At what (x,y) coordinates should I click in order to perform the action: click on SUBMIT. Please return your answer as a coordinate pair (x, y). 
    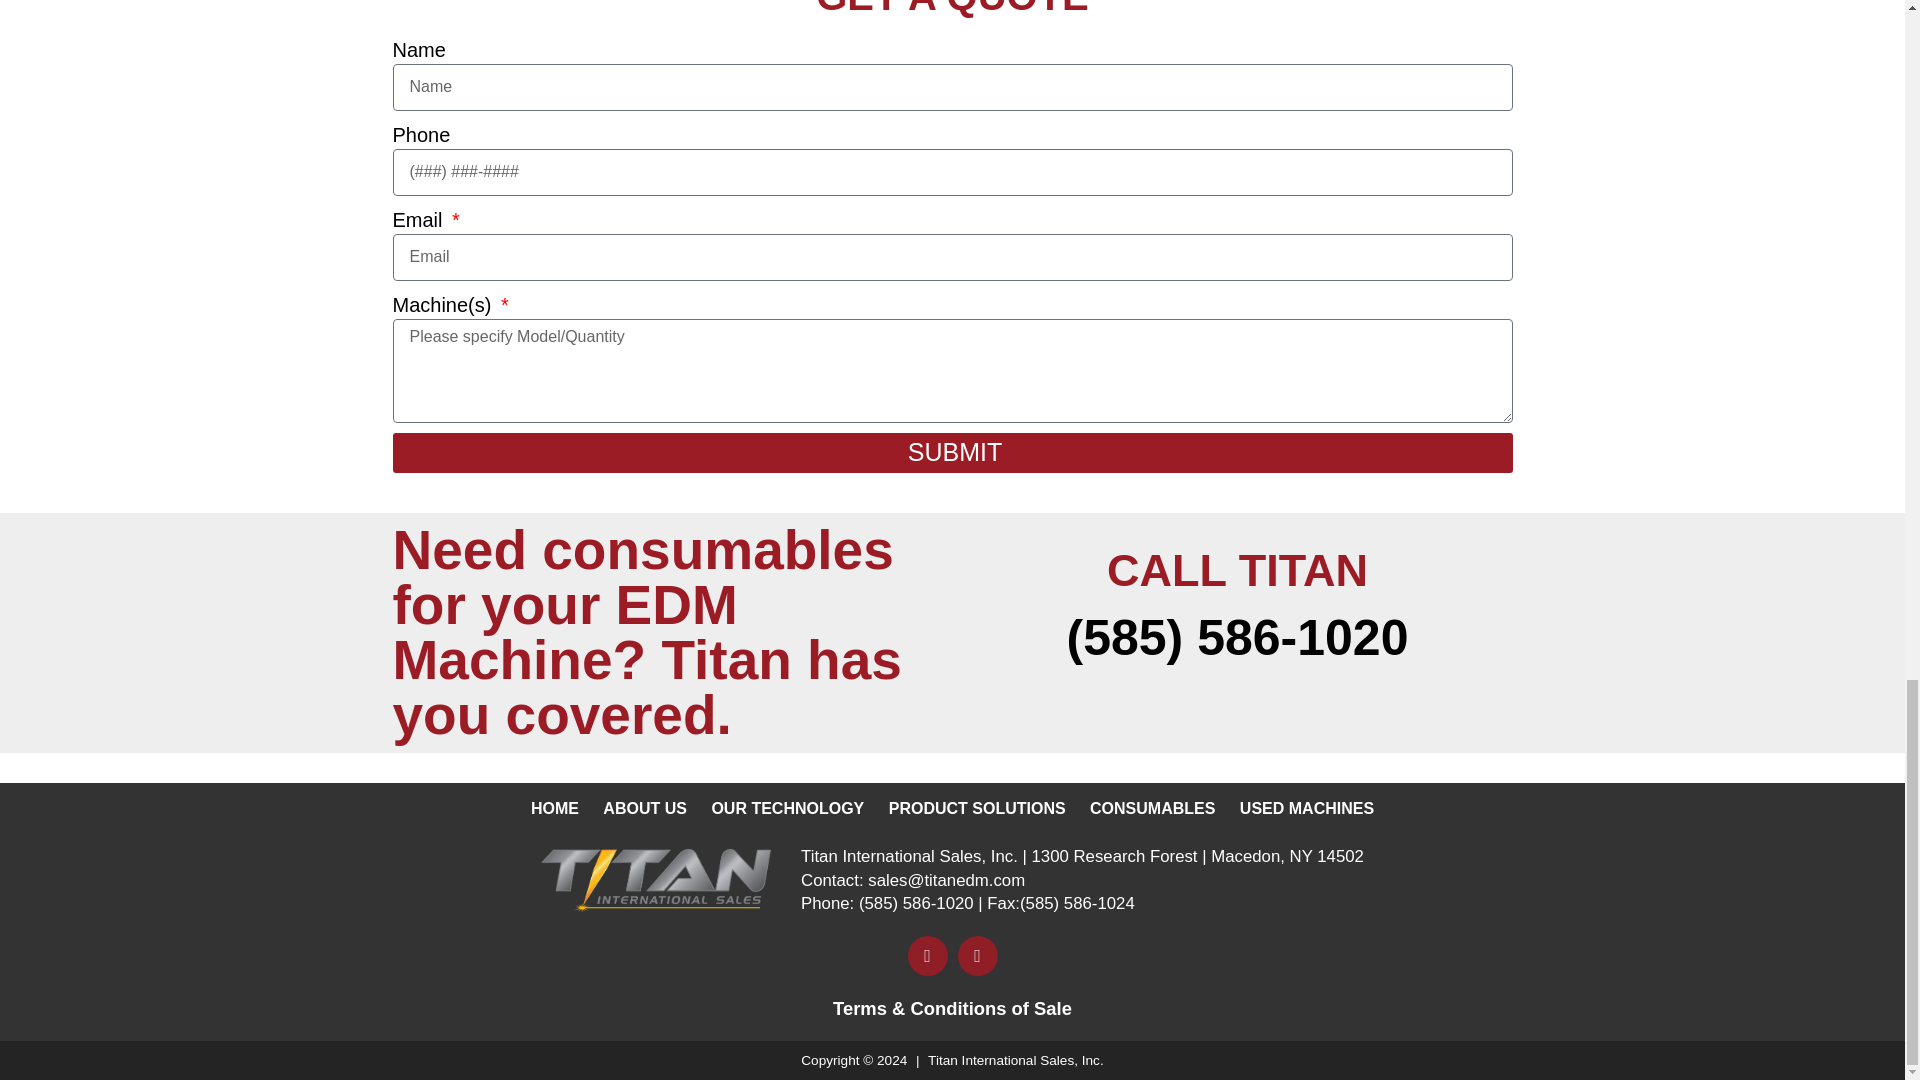
    Looking at the image, I should click on (952, 453).